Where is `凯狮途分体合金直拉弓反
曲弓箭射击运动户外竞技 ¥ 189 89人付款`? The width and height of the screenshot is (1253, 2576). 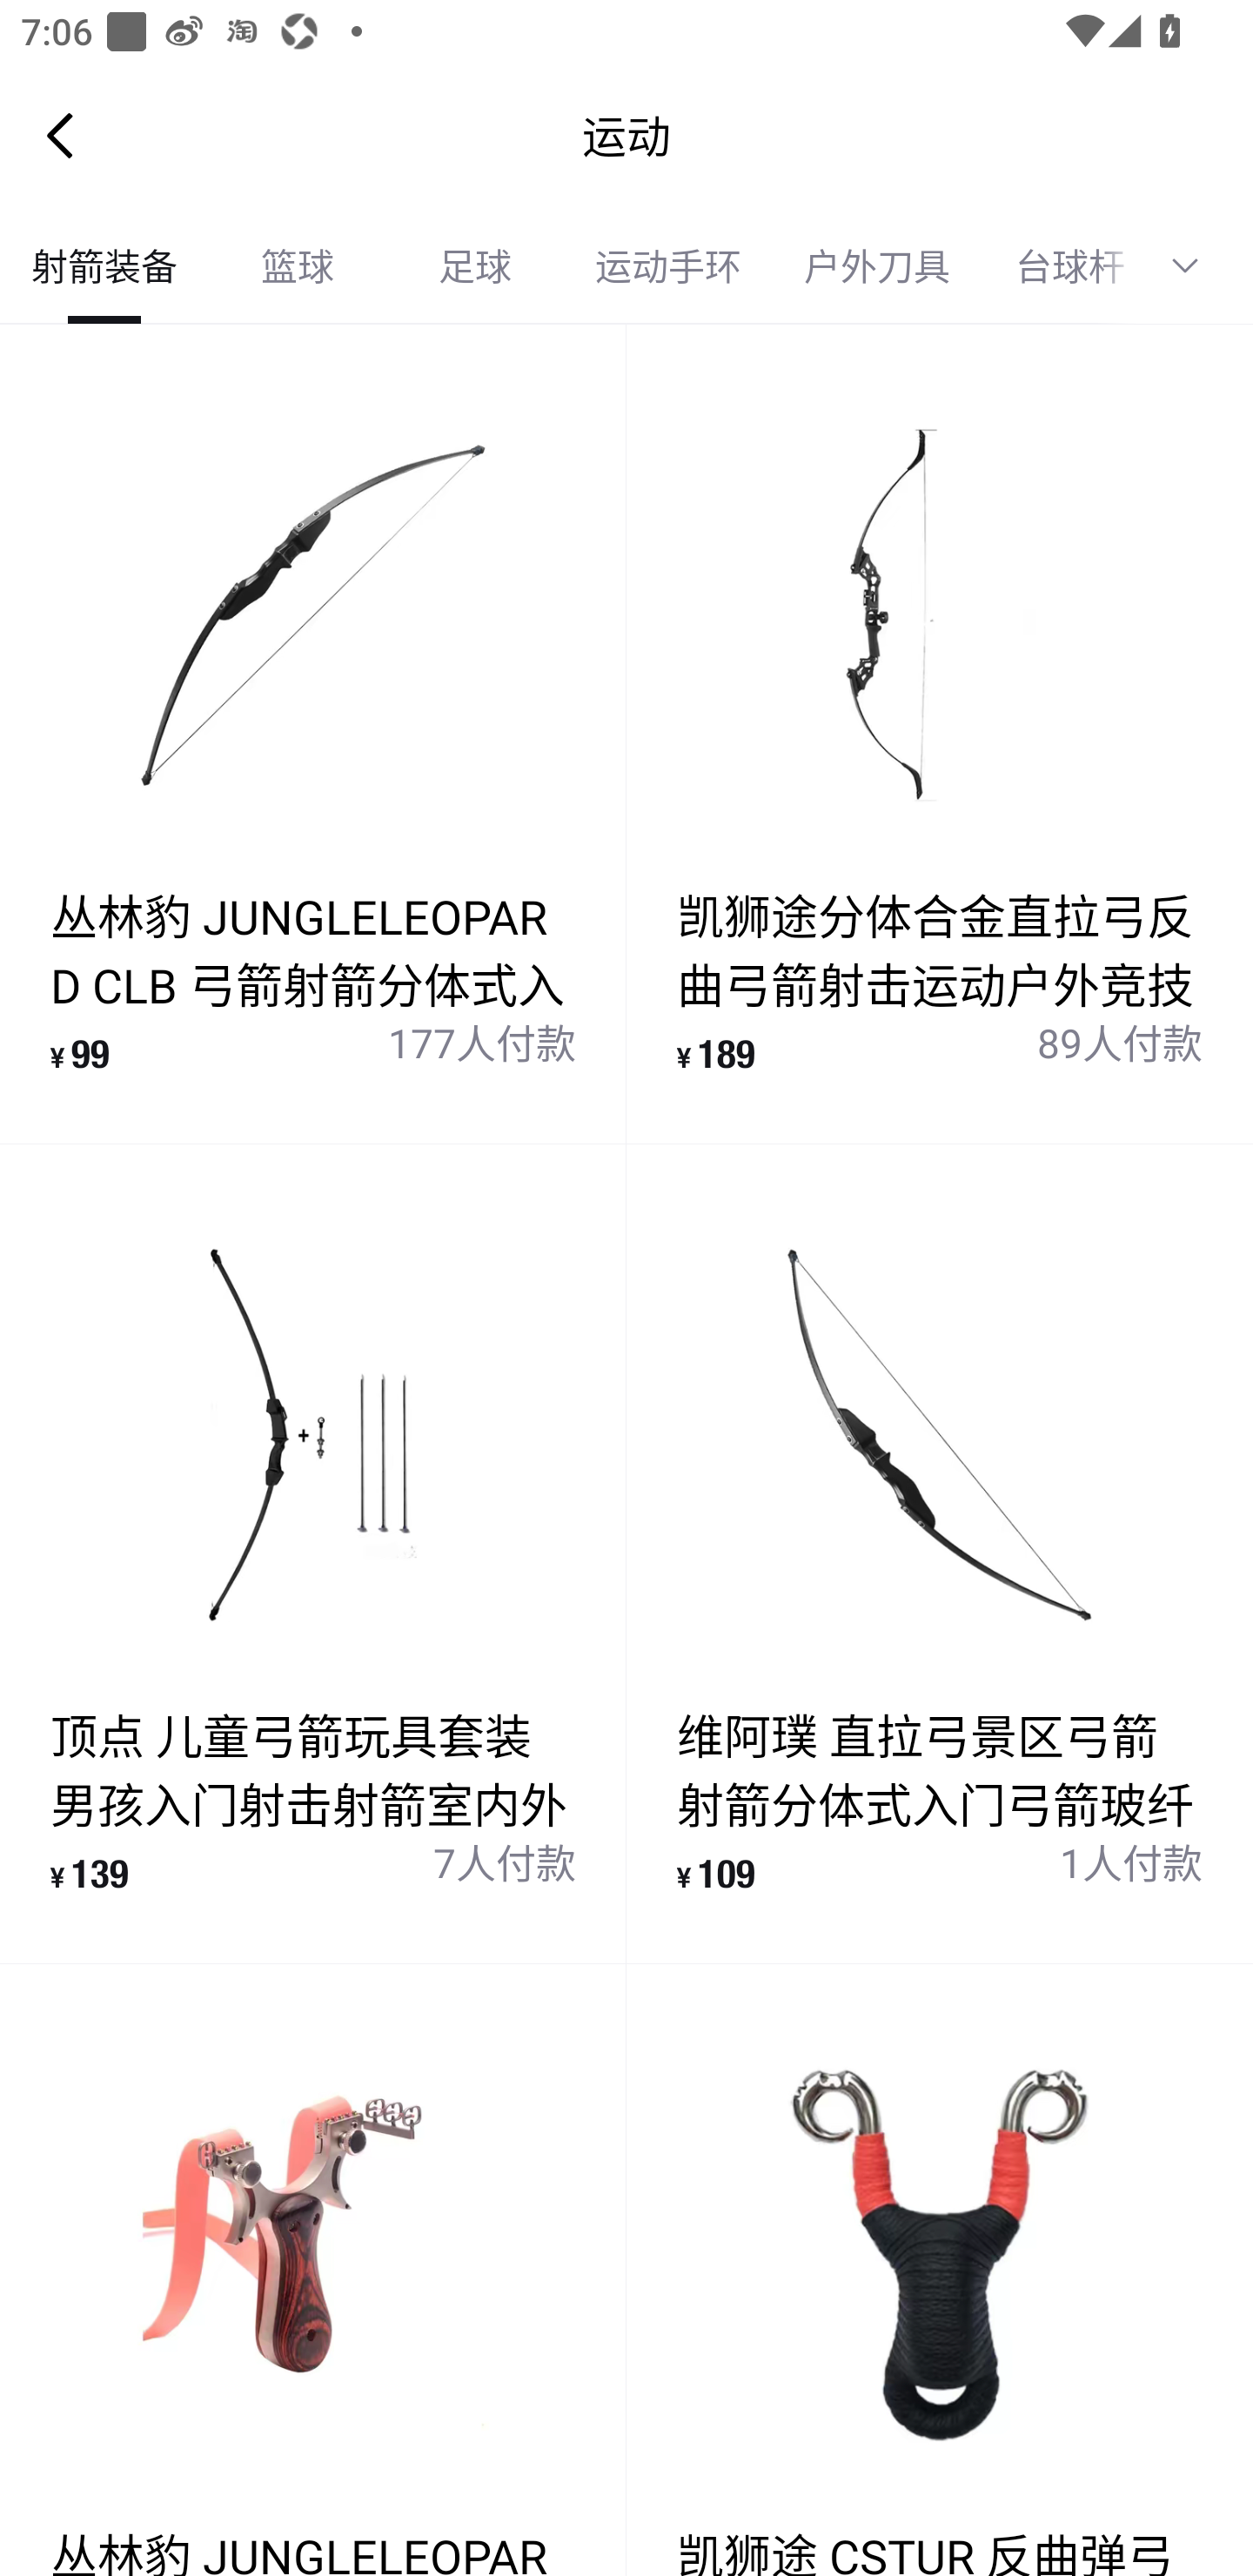 凯狮途分体合金直拉弓反
曲弓箭射击运动户外竞技 ¥ 189 89人付款 is located at coordinates (940, 734).